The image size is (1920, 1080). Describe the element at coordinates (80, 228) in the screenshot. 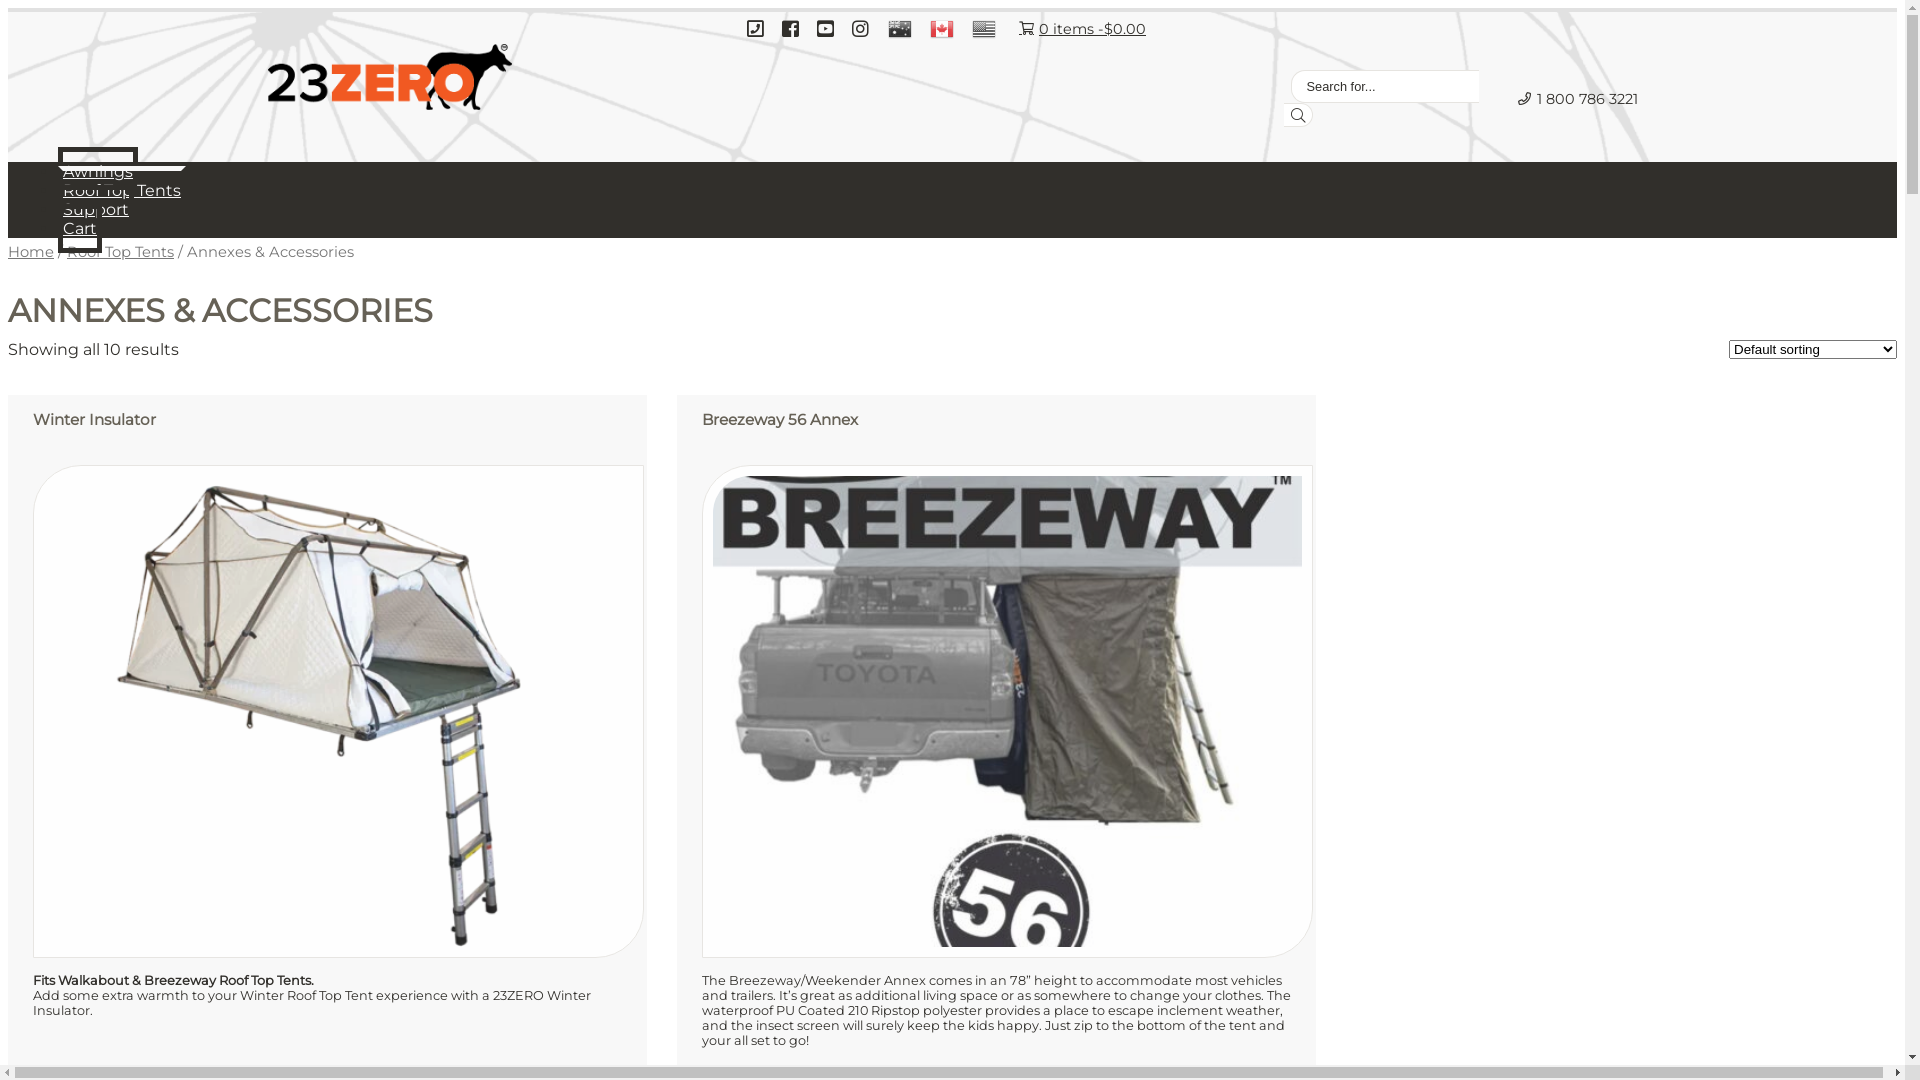

I see `Cart` at that location.